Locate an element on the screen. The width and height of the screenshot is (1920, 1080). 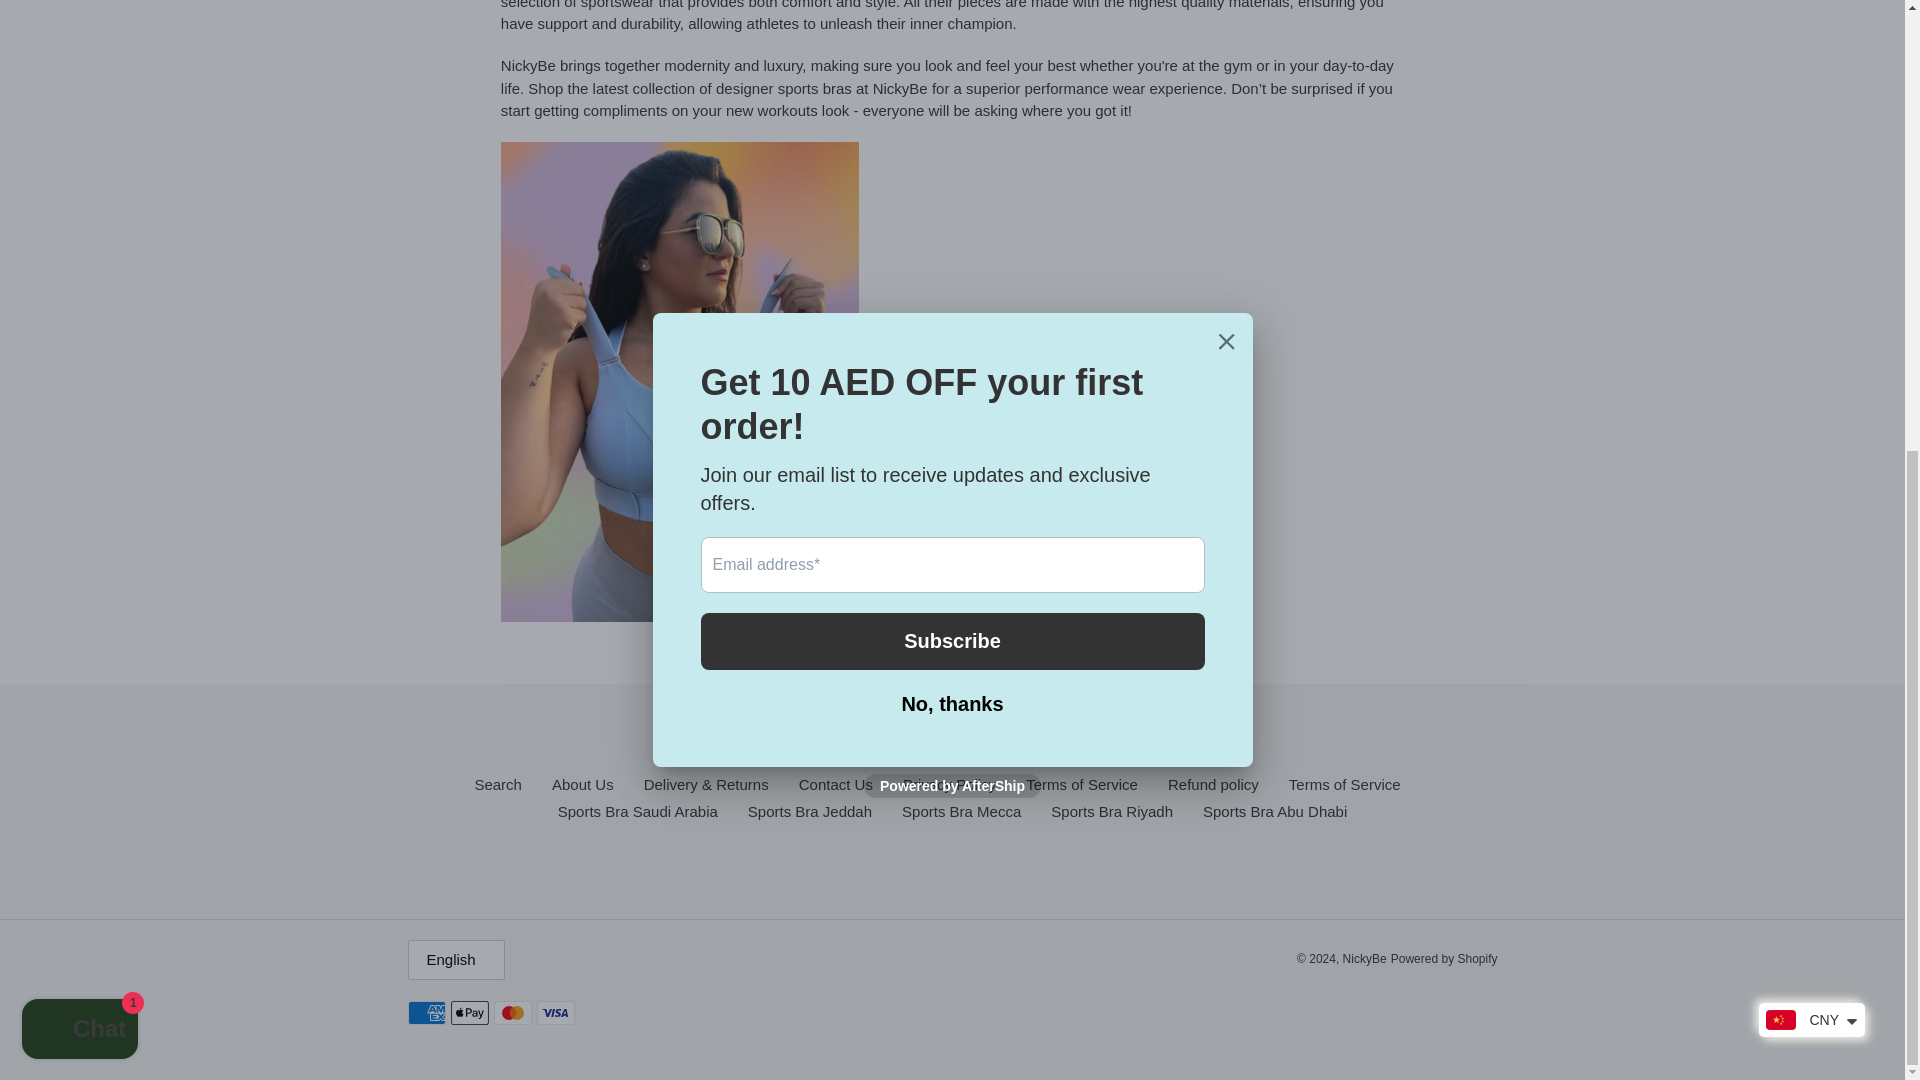
Privacy Policy is located at coordinates (949, 784).